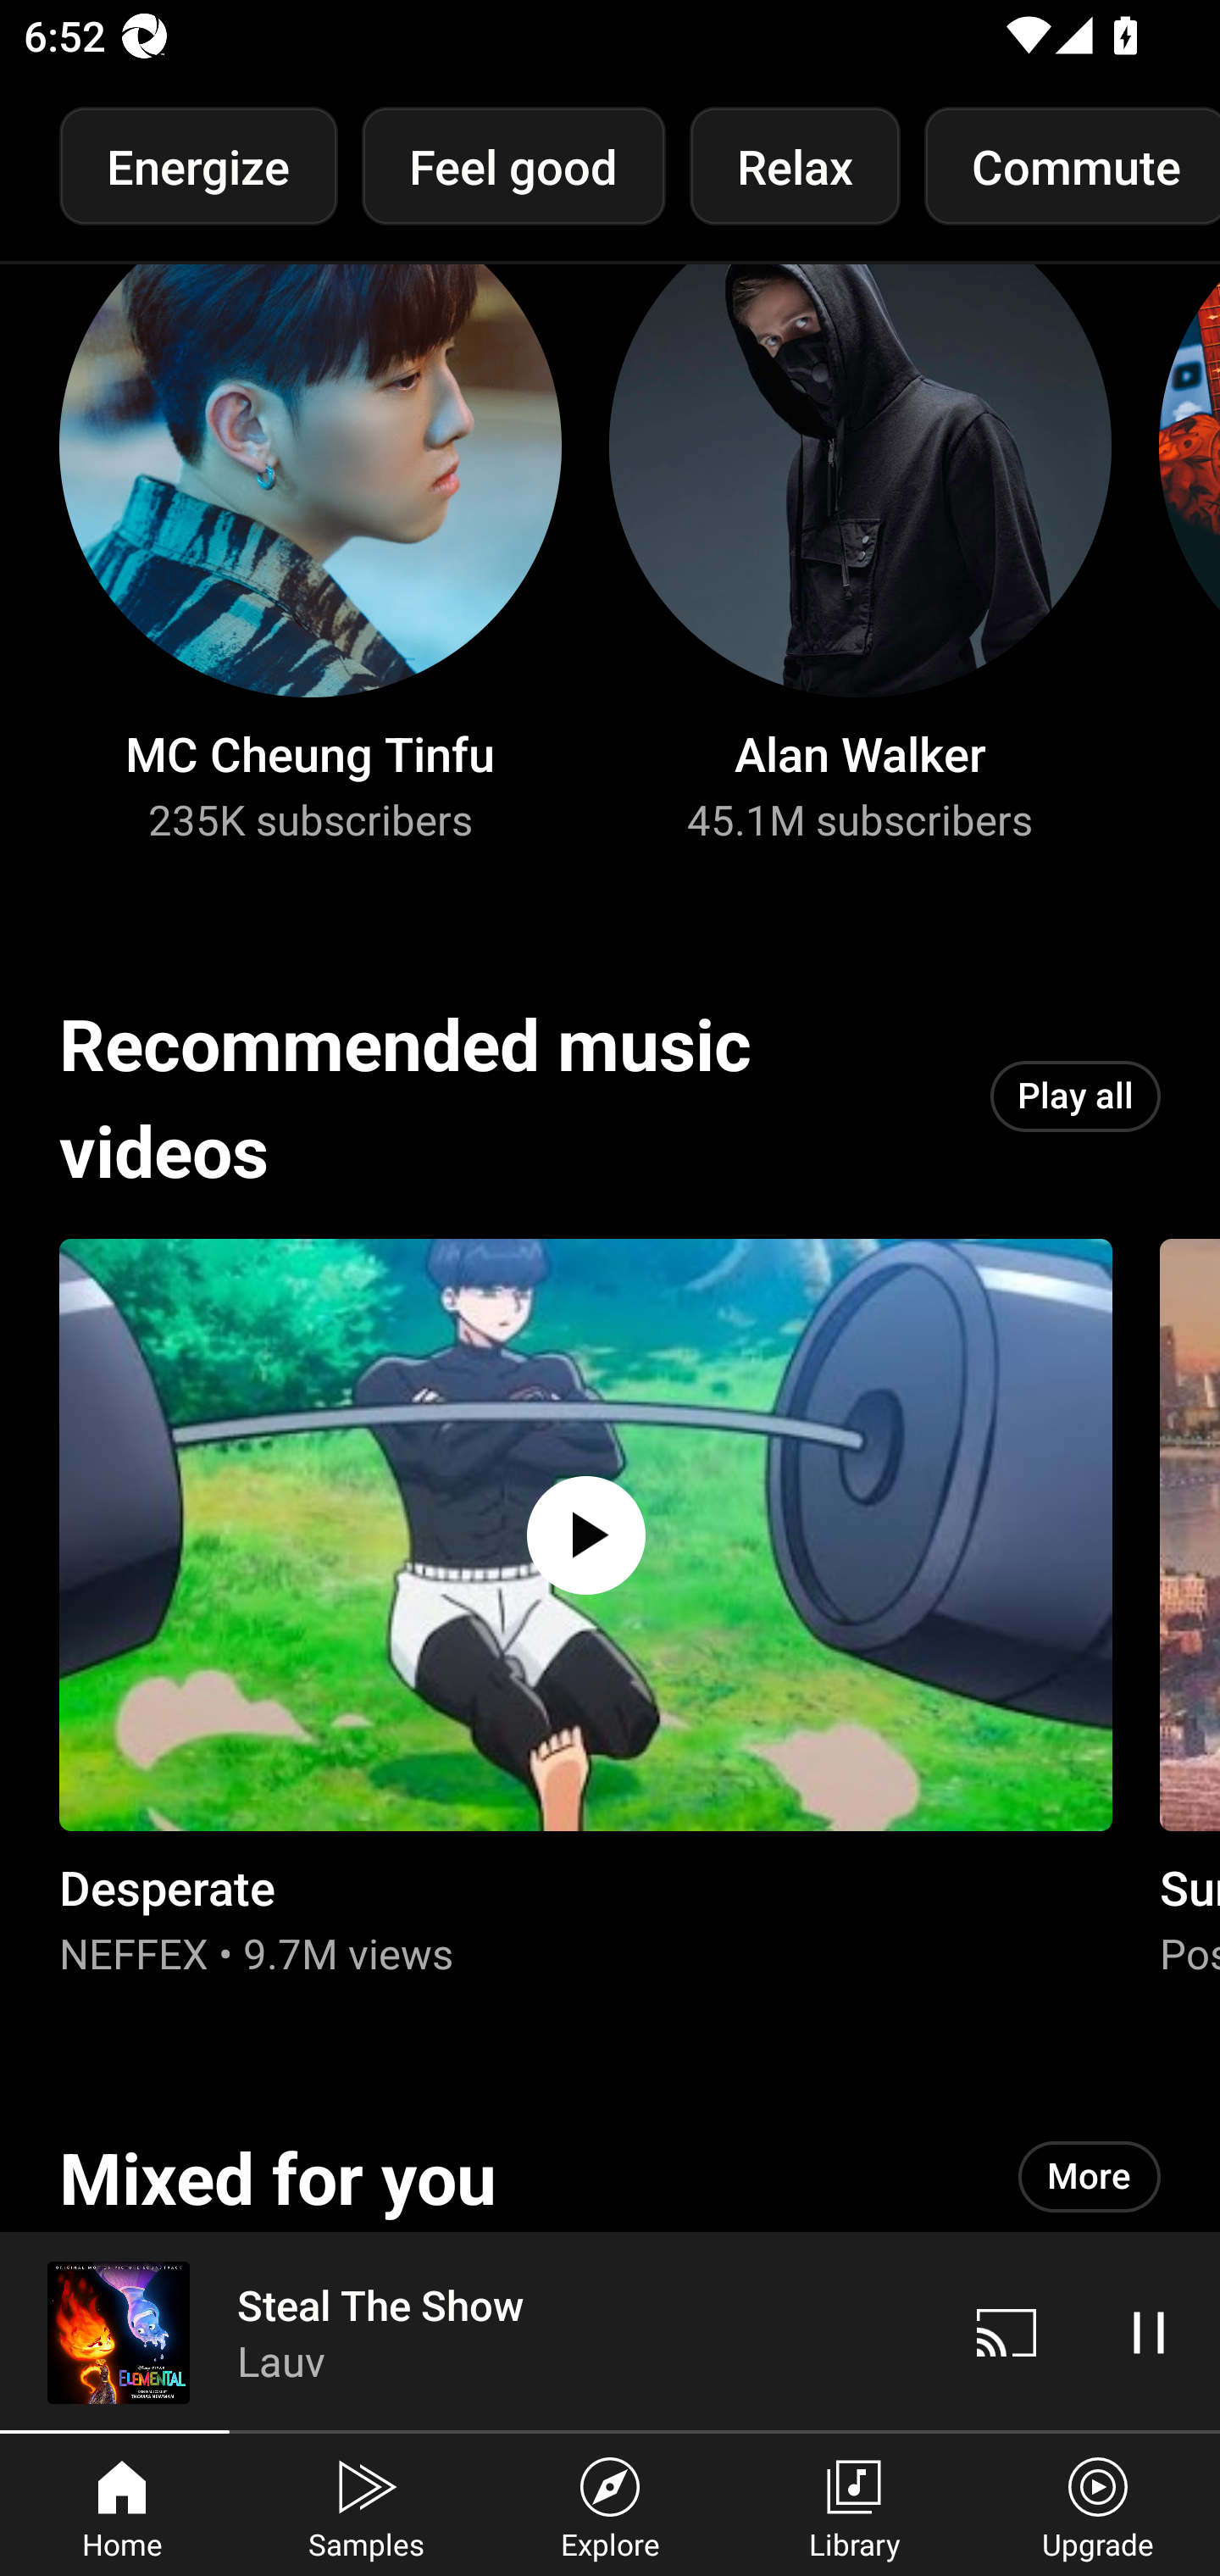 The height and width of the screenshot is (2576, 1220). Describe the element at coordinates (366, 2505) in the screenshot. I see `Samples` at that location.